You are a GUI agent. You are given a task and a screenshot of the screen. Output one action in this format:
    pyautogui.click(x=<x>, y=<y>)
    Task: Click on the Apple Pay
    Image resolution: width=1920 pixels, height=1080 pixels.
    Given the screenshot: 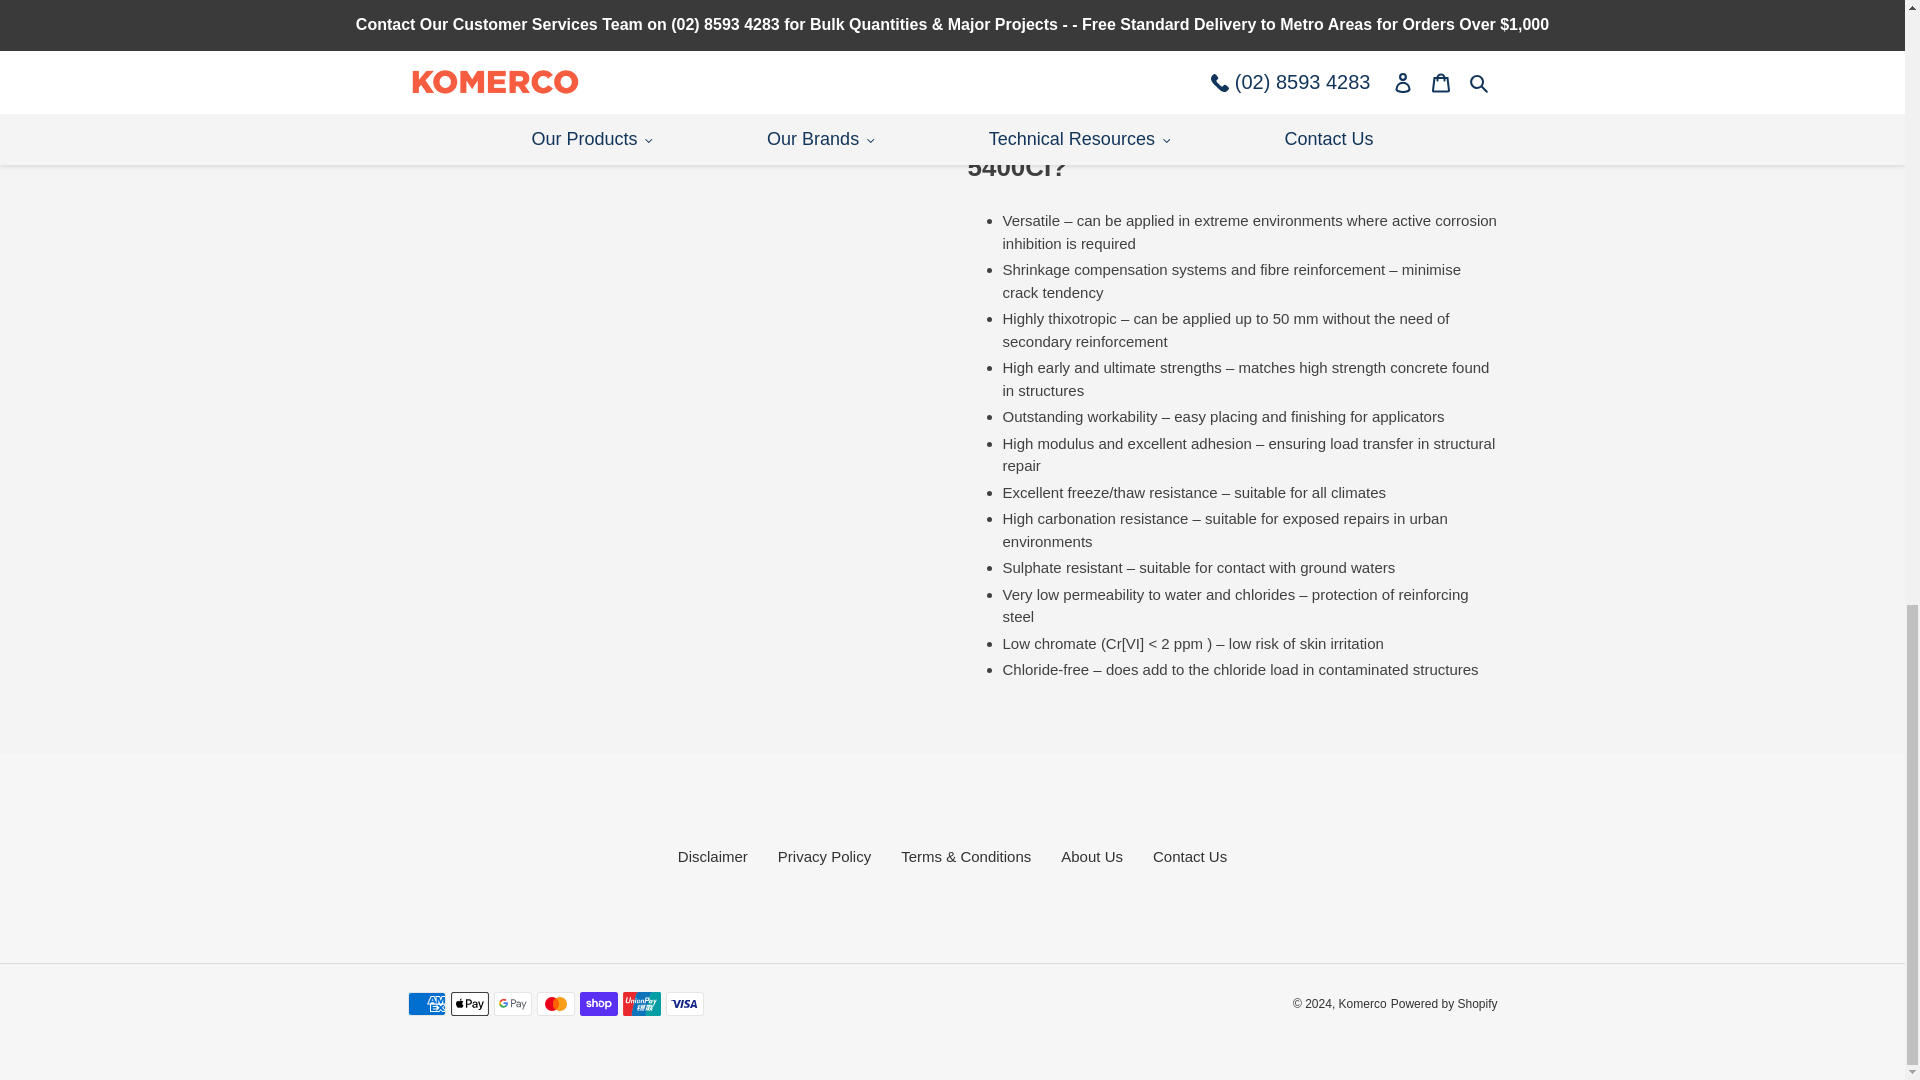 What is the action you would take?
    pyautogui.click(x=468, y=1004)
    